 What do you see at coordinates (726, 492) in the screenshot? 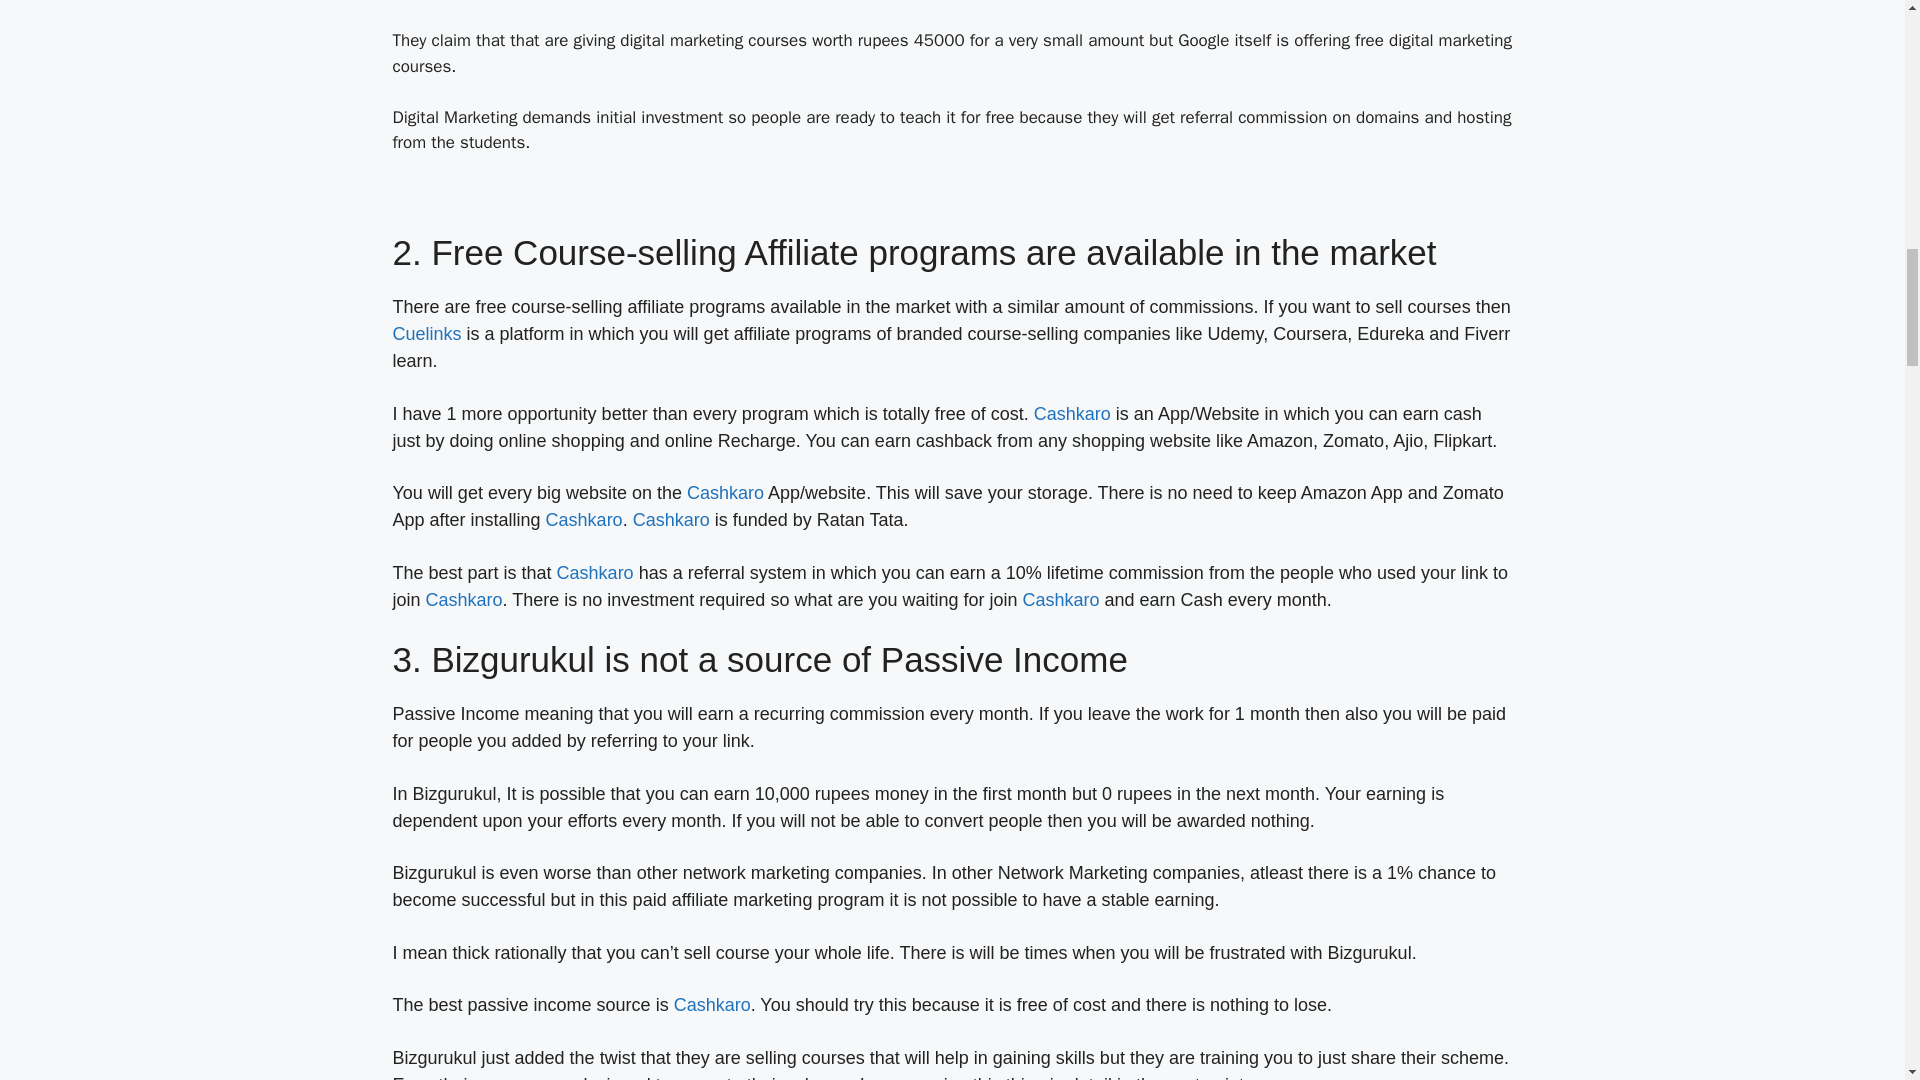
I see `Cashkaro` at bounding box center [726, 492].